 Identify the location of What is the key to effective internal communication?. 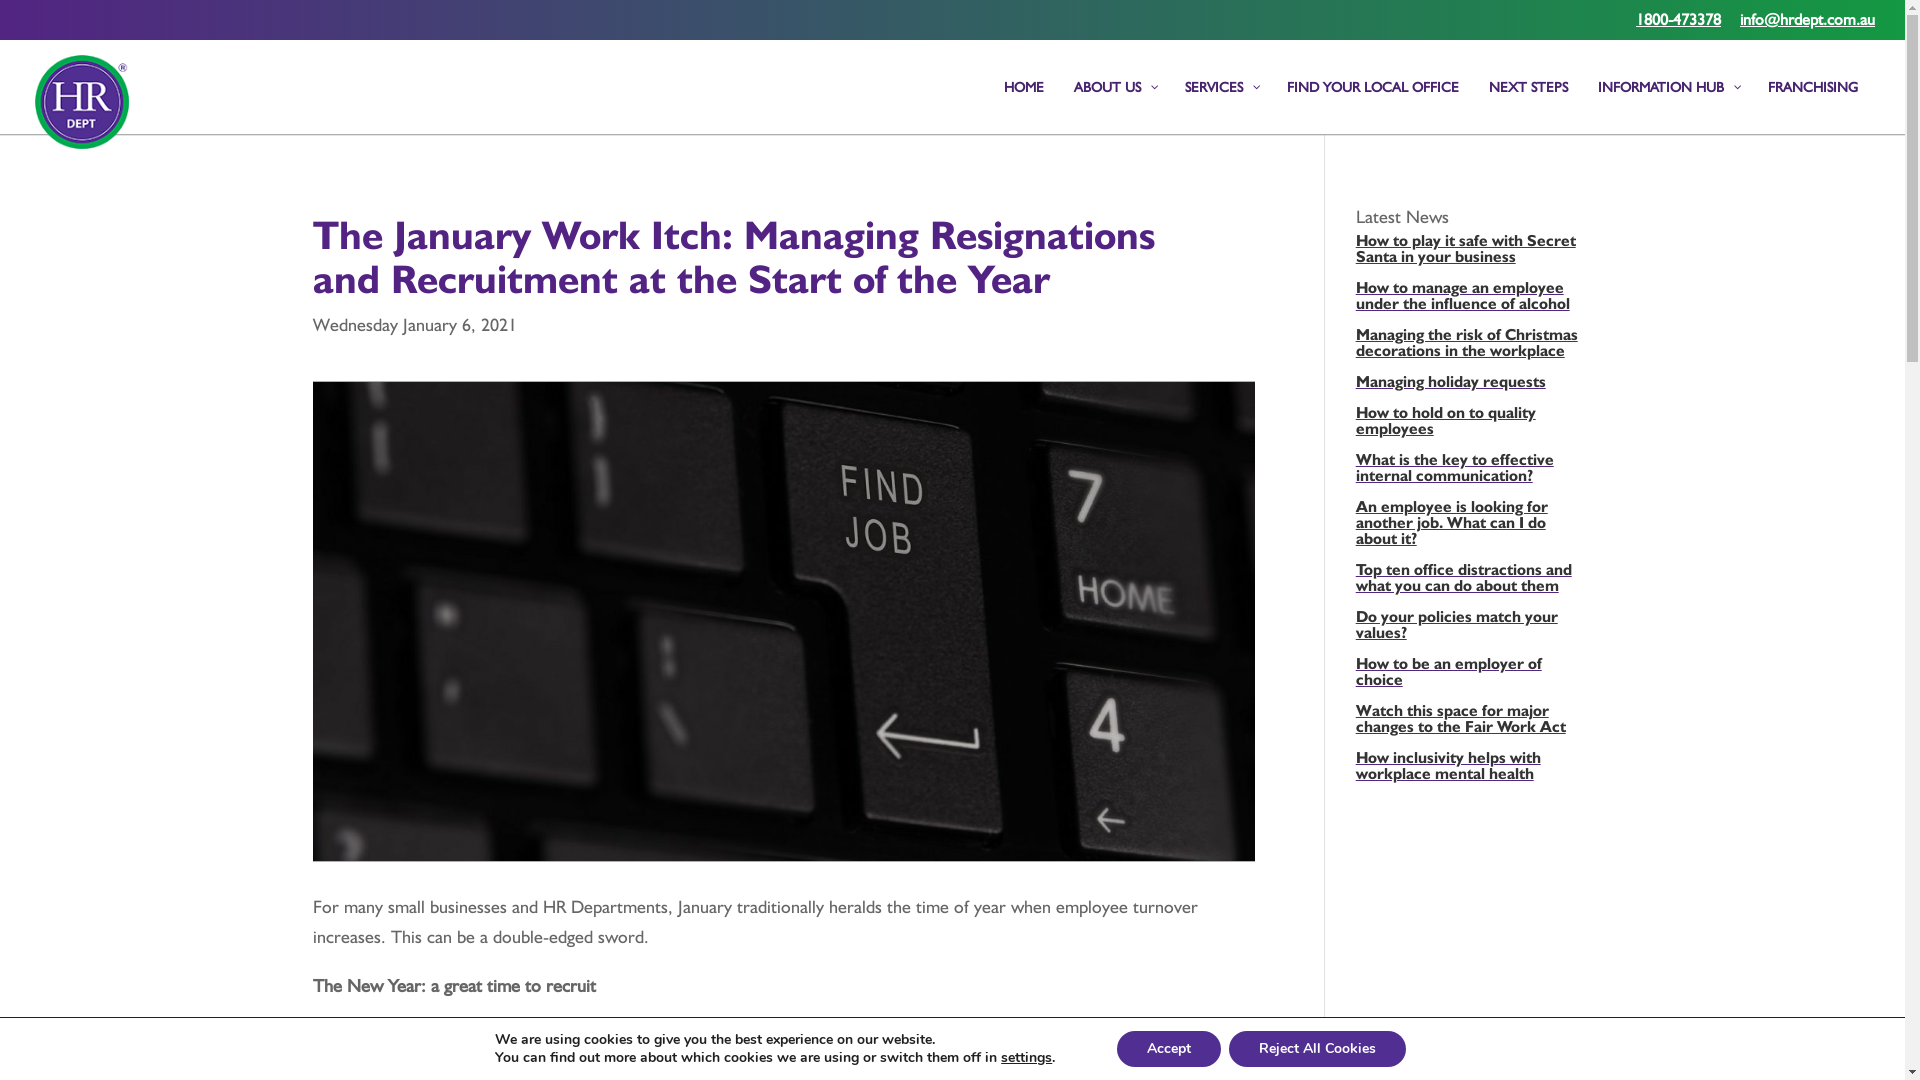
(1470, 473).